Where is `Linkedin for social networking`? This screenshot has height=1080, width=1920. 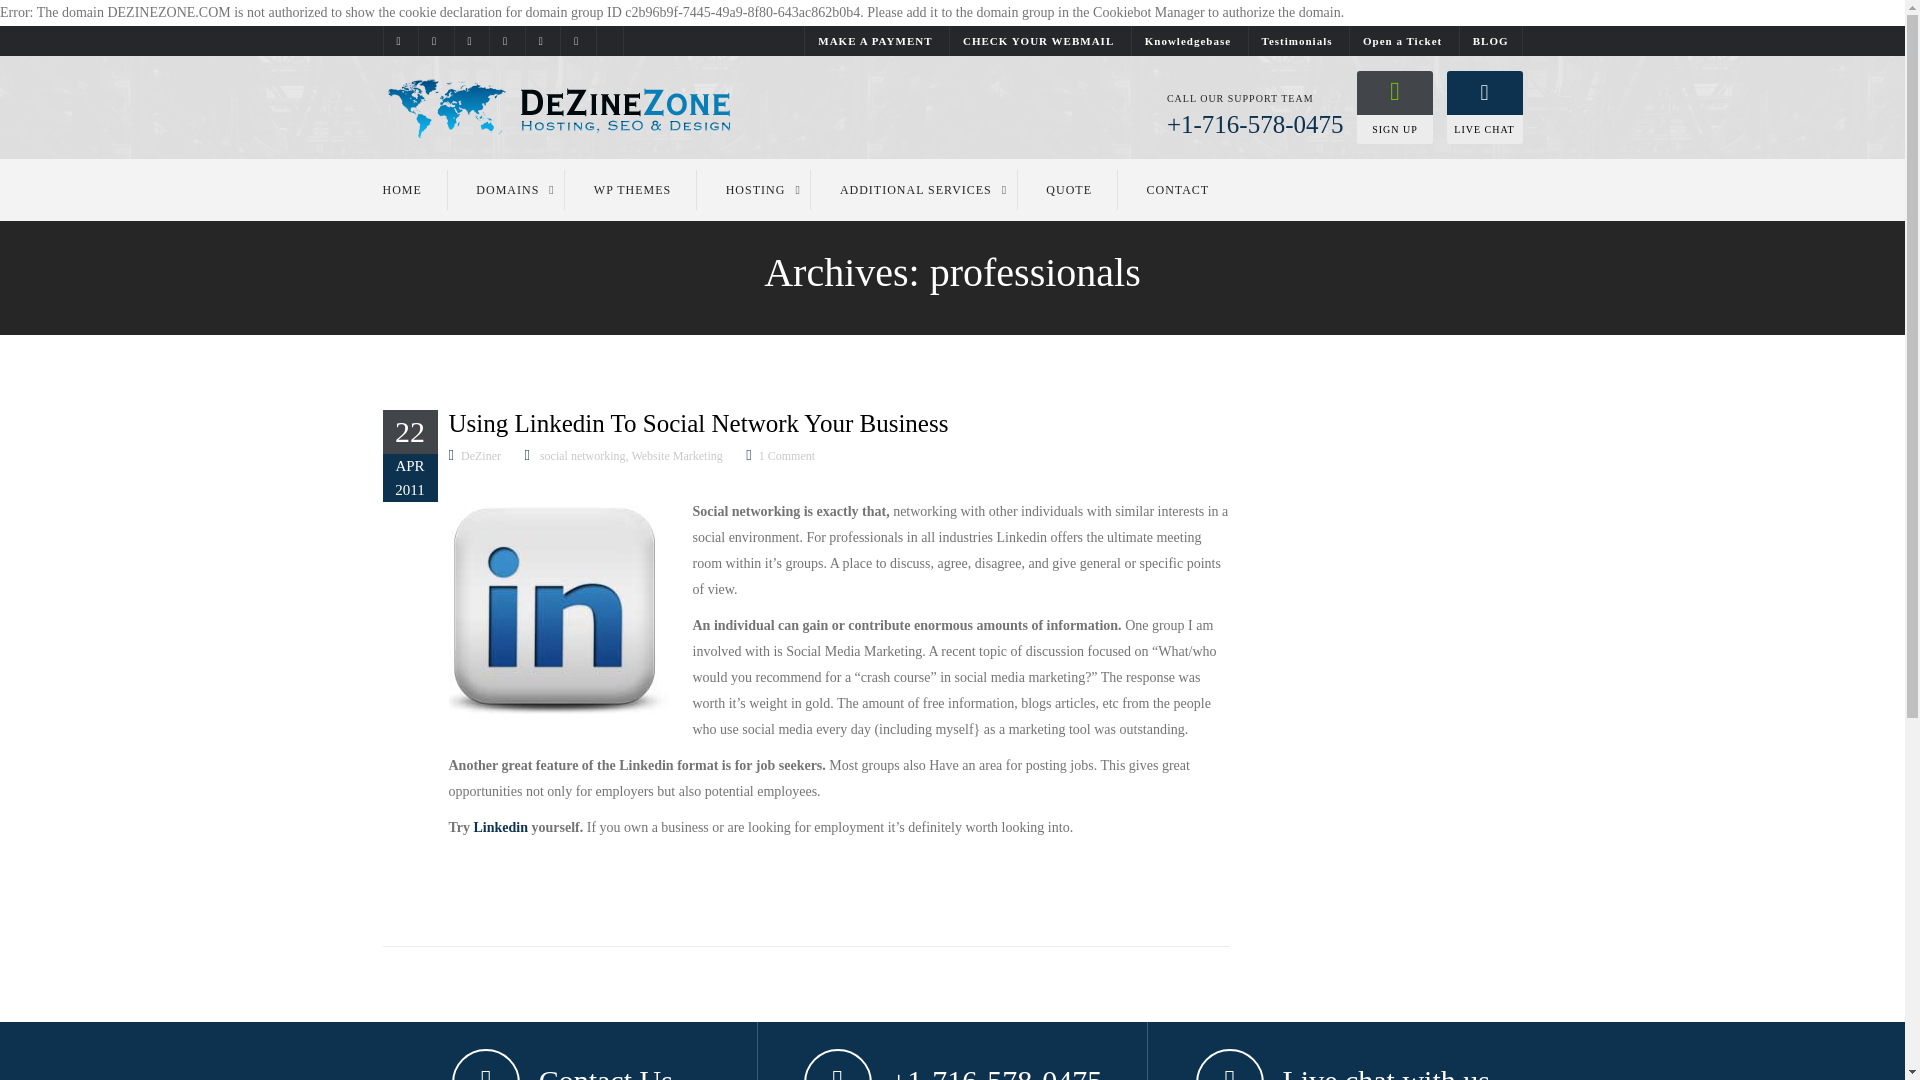
Linkedin for social networking is located at coordinates (501, 826).